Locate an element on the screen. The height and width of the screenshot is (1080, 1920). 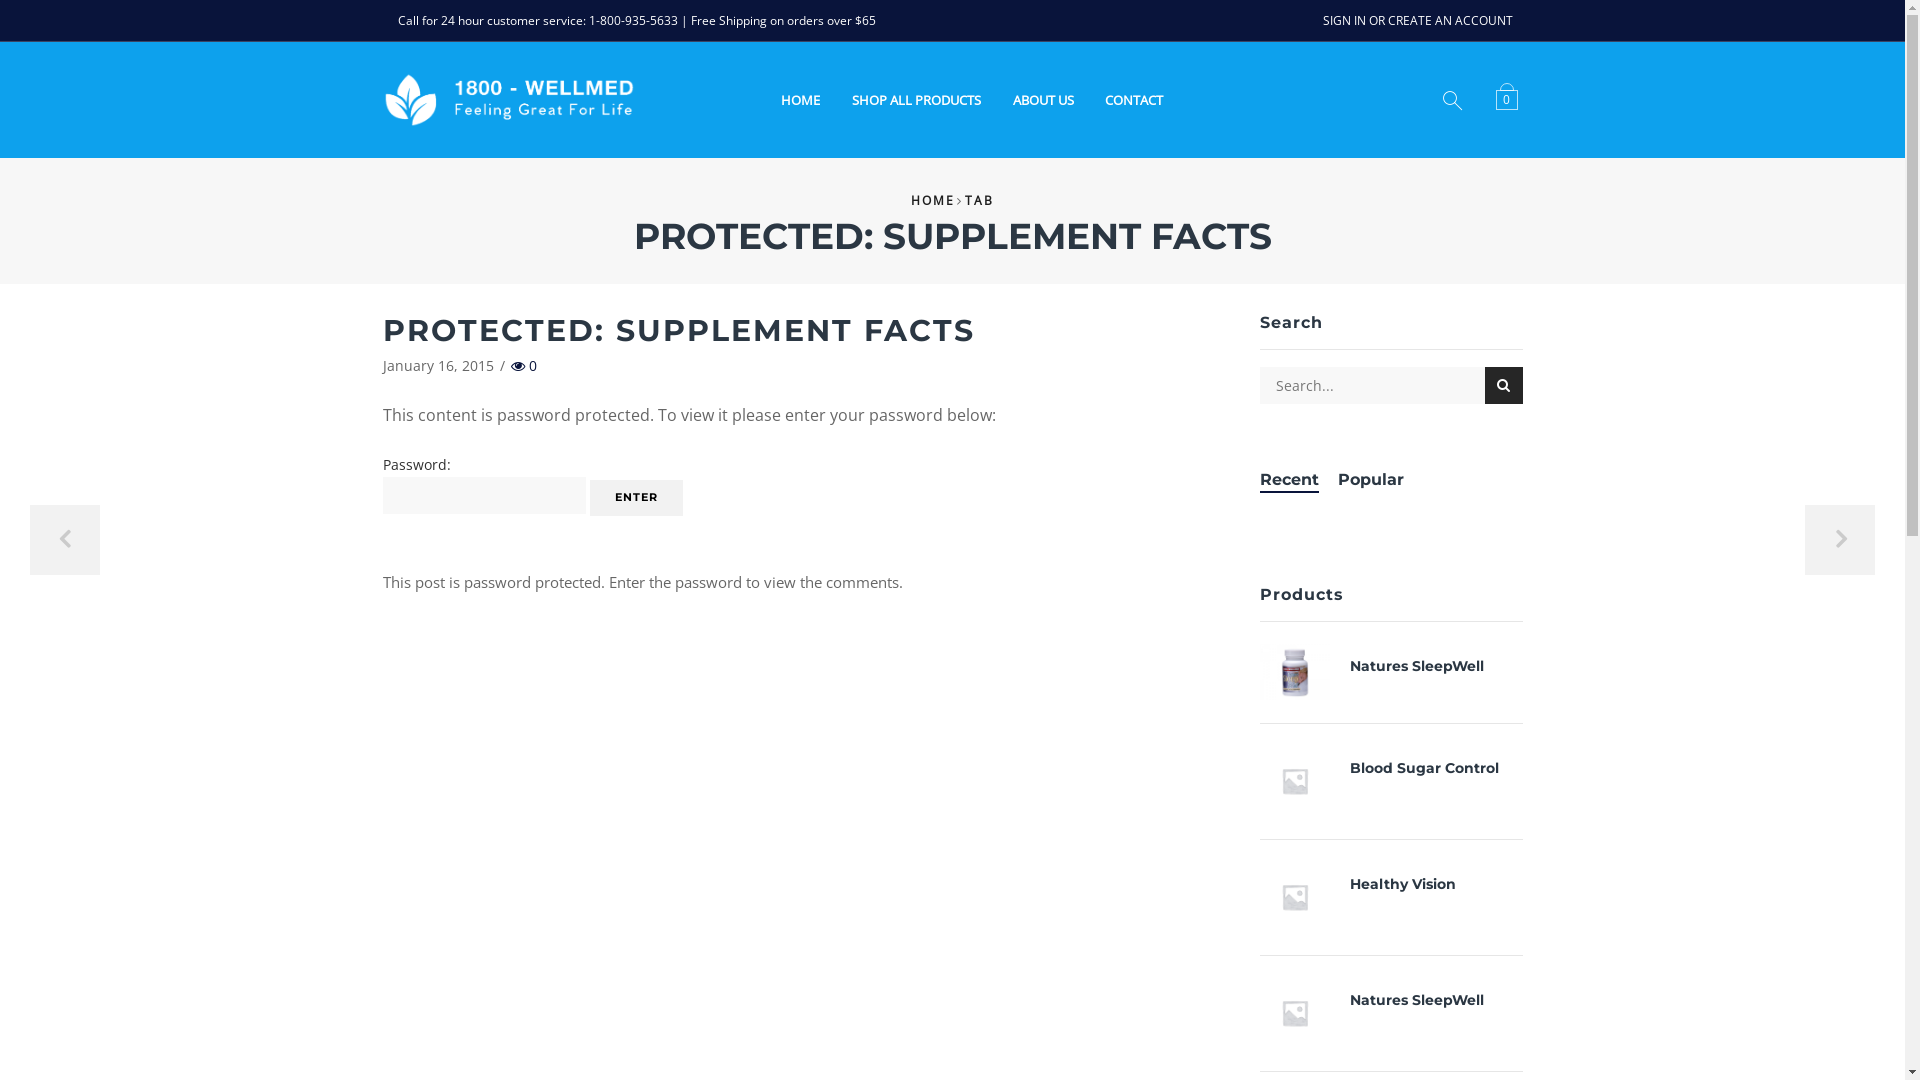
SIGN IN OR CREATE AN ACCOUNT is located at coordinates (1417, 21).